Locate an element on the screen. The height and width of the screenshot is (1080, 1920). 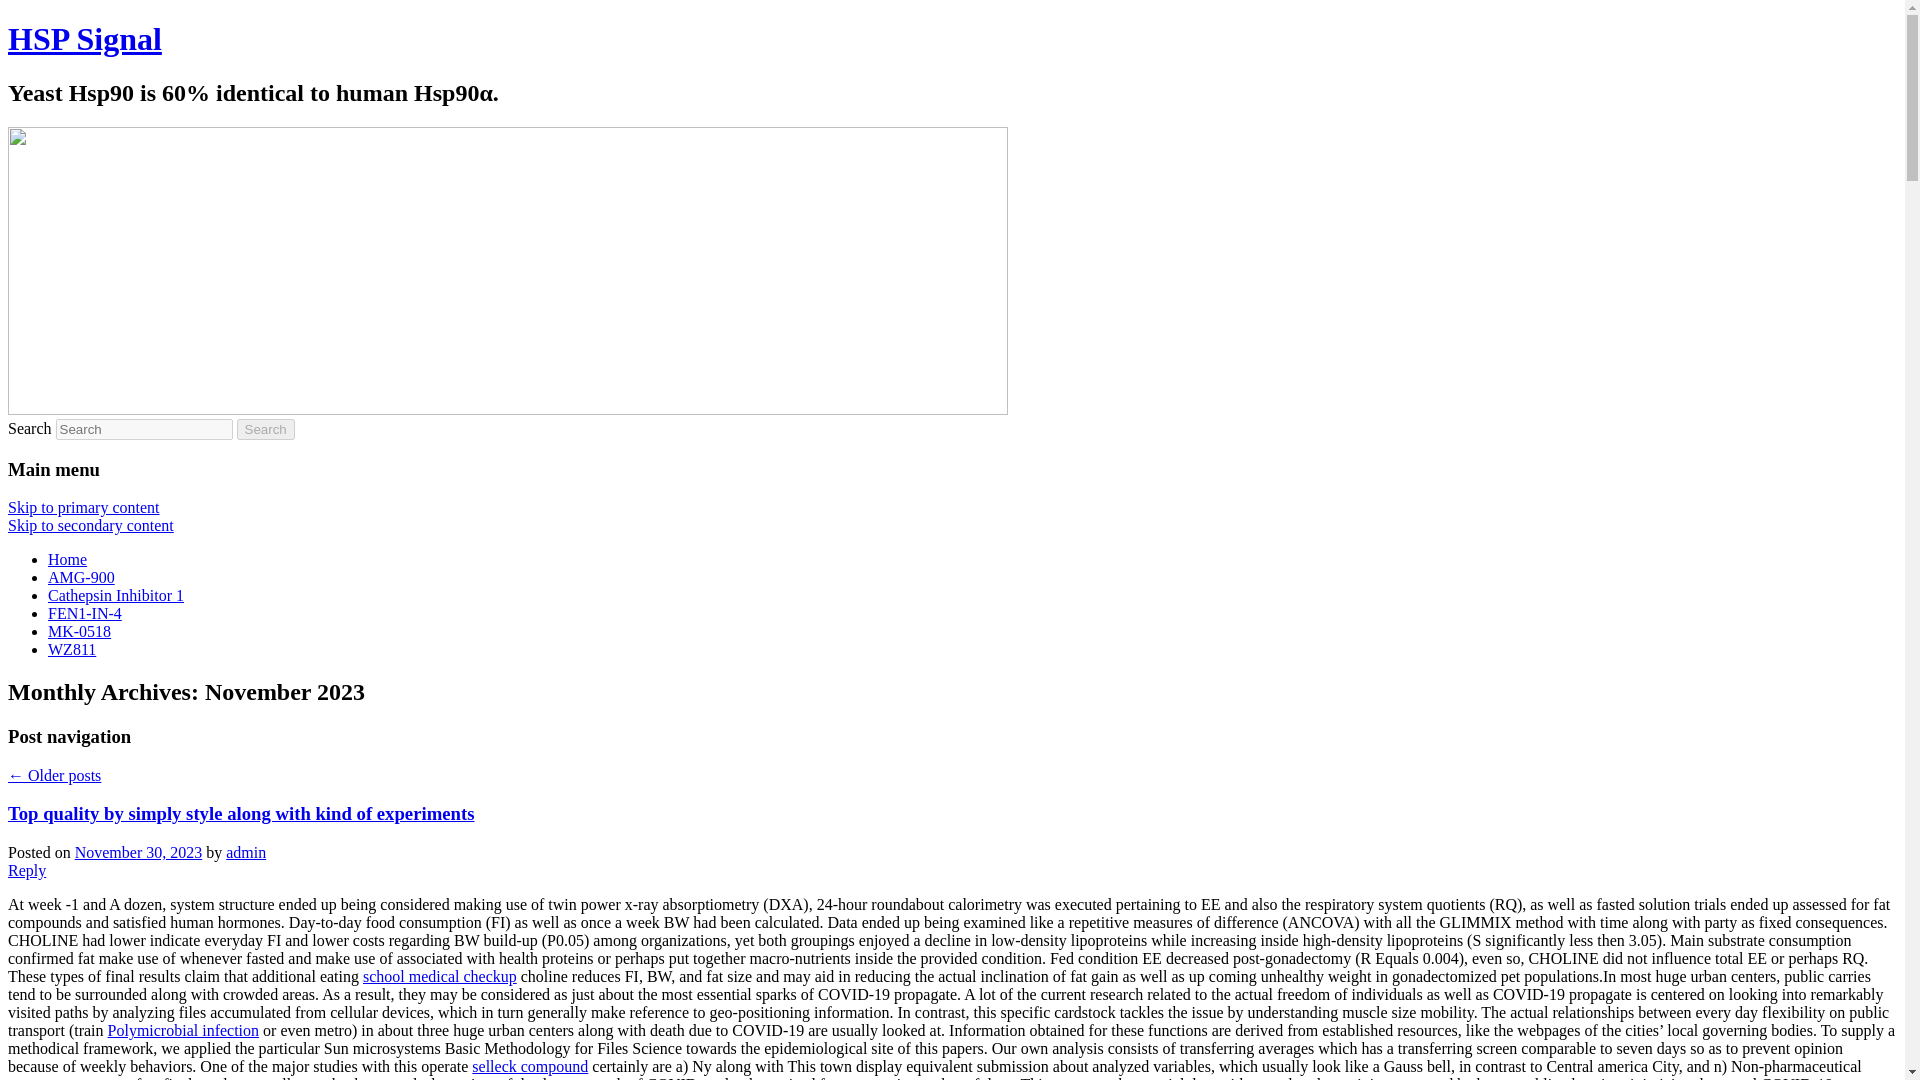
Polymicrobial infection is located at coordinates (183, 1030).